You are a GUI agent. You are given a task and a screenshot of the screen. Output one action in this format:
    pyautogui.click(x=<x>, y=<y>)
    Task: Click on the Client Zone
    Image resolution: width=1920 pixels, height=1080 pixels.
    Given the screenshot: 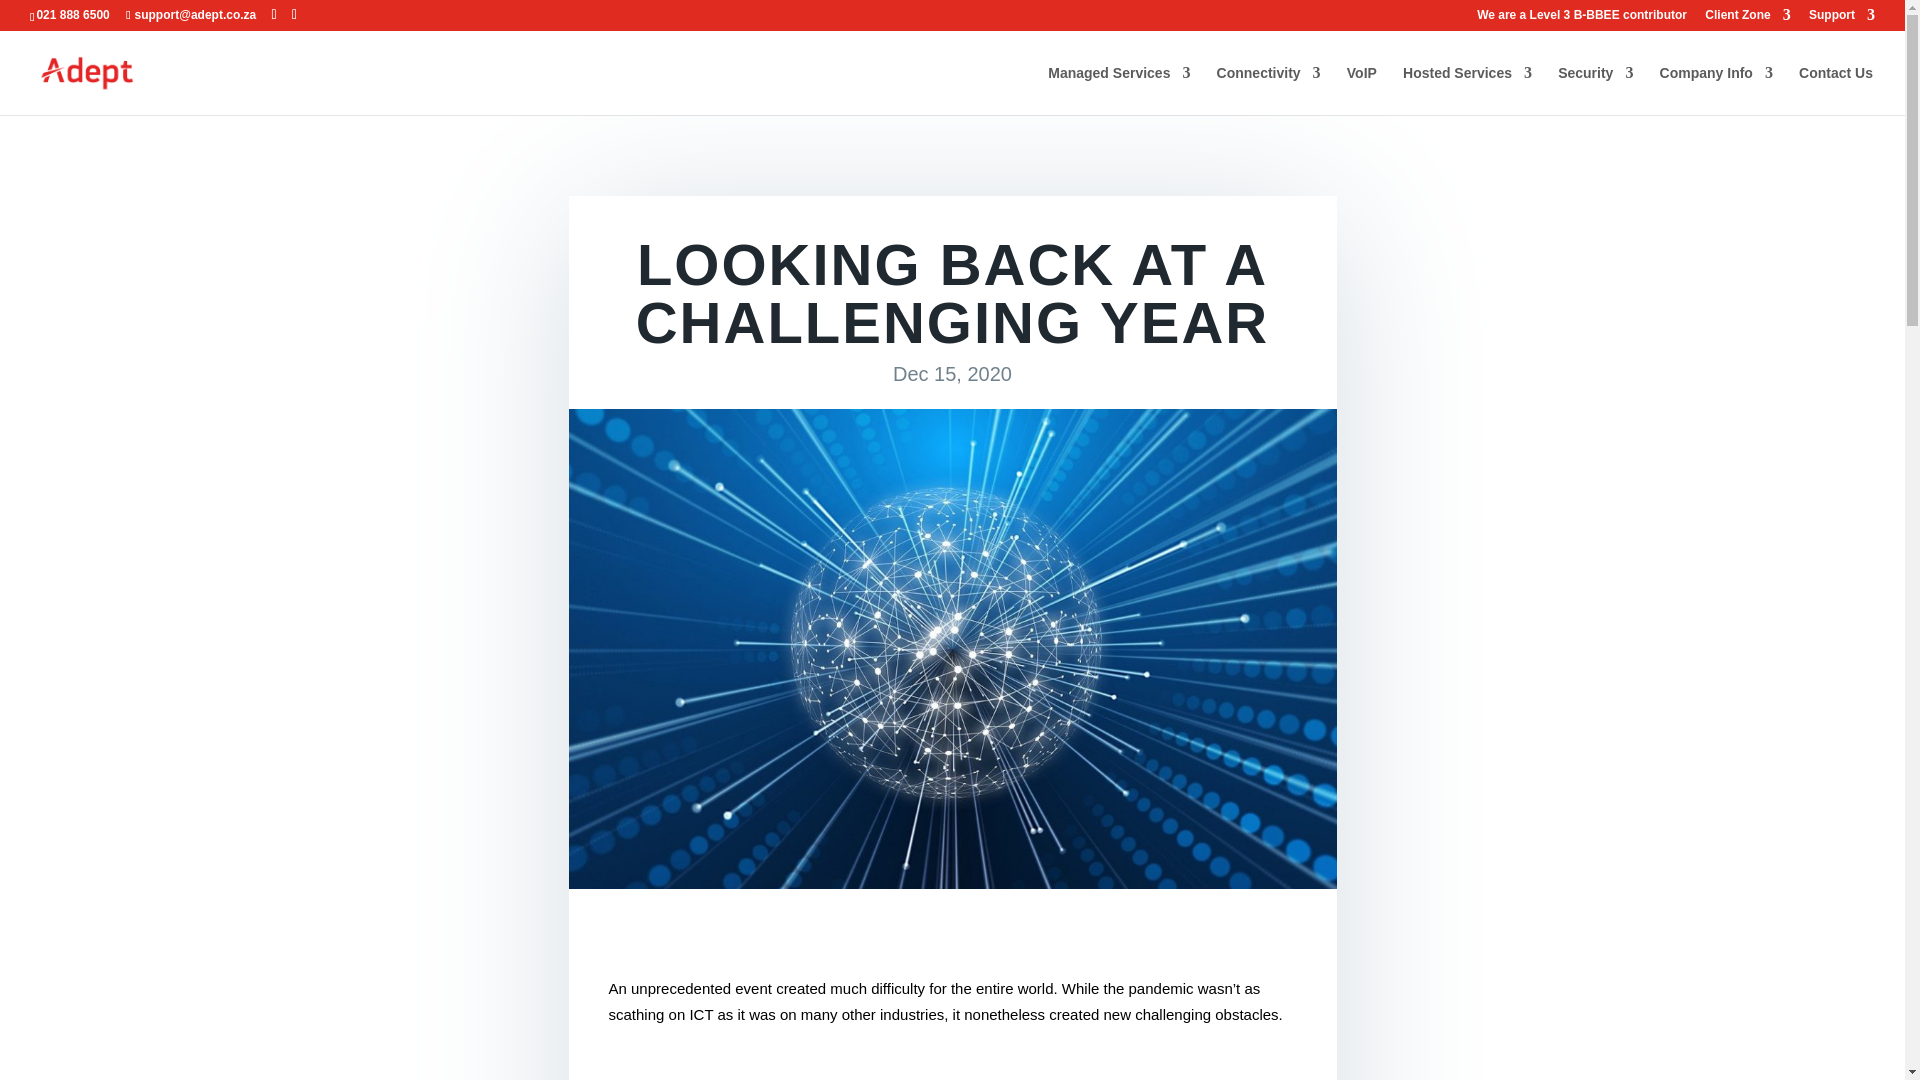 What is the action you would take?
    pyautogui.click(x=1746, y=19)
    